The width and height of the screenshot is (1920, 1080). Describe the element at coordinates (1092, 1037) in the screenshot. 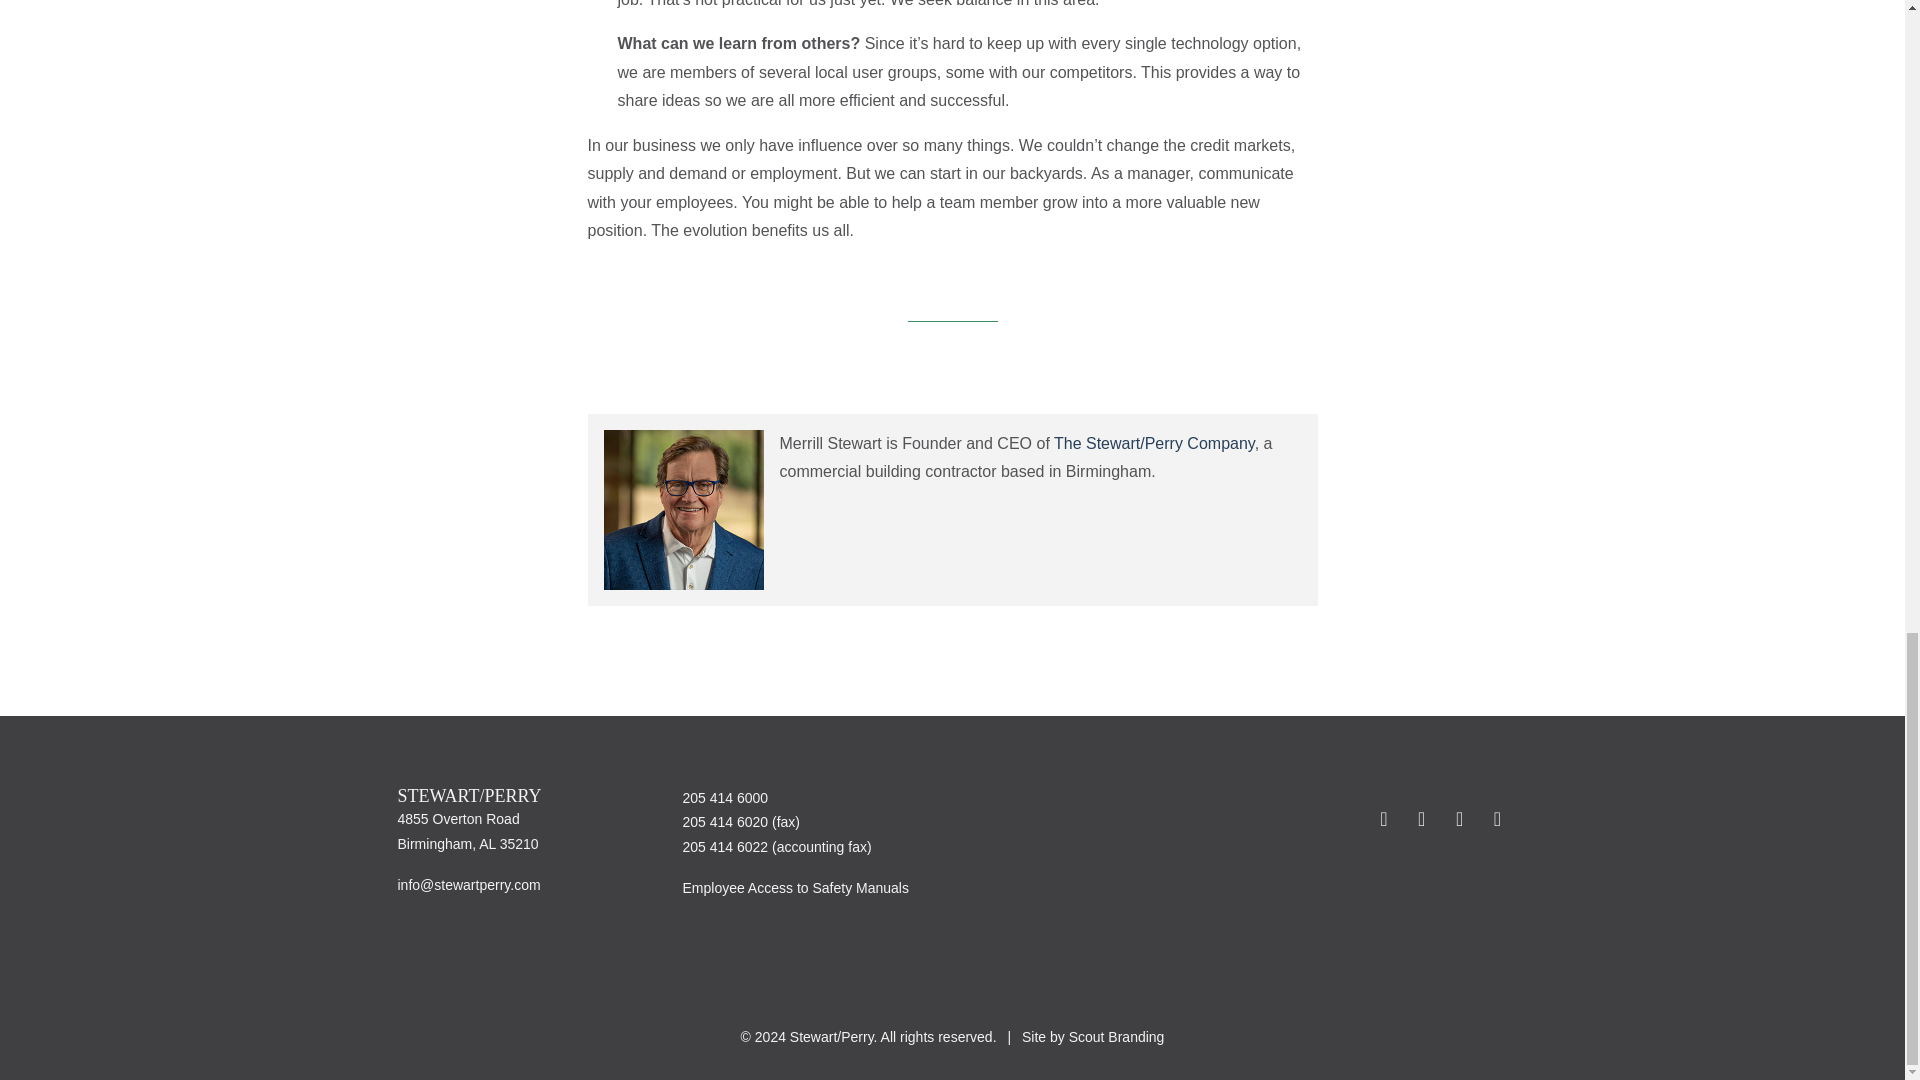

I see `Site by Scout Branding` at that location.